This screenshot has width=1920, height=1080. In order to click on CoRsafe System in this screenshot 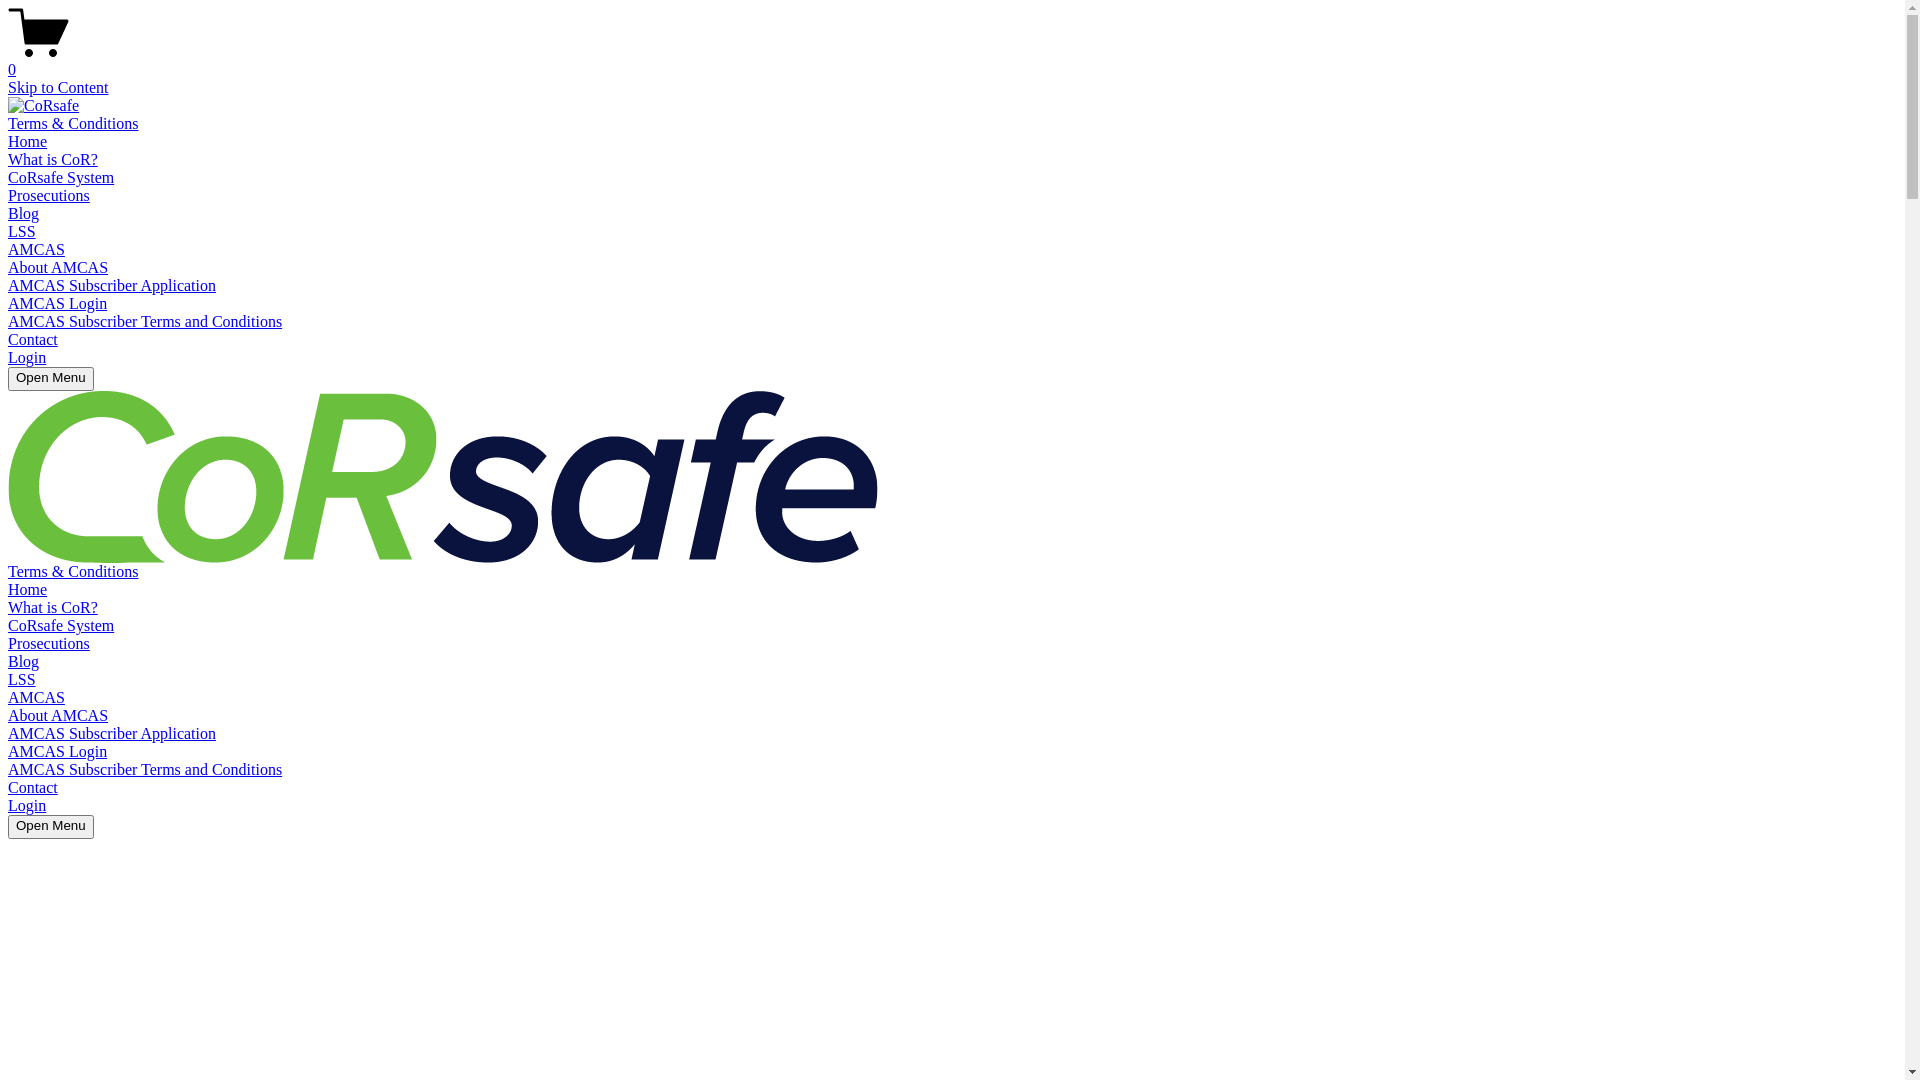, I will do `click(61, 626)`.